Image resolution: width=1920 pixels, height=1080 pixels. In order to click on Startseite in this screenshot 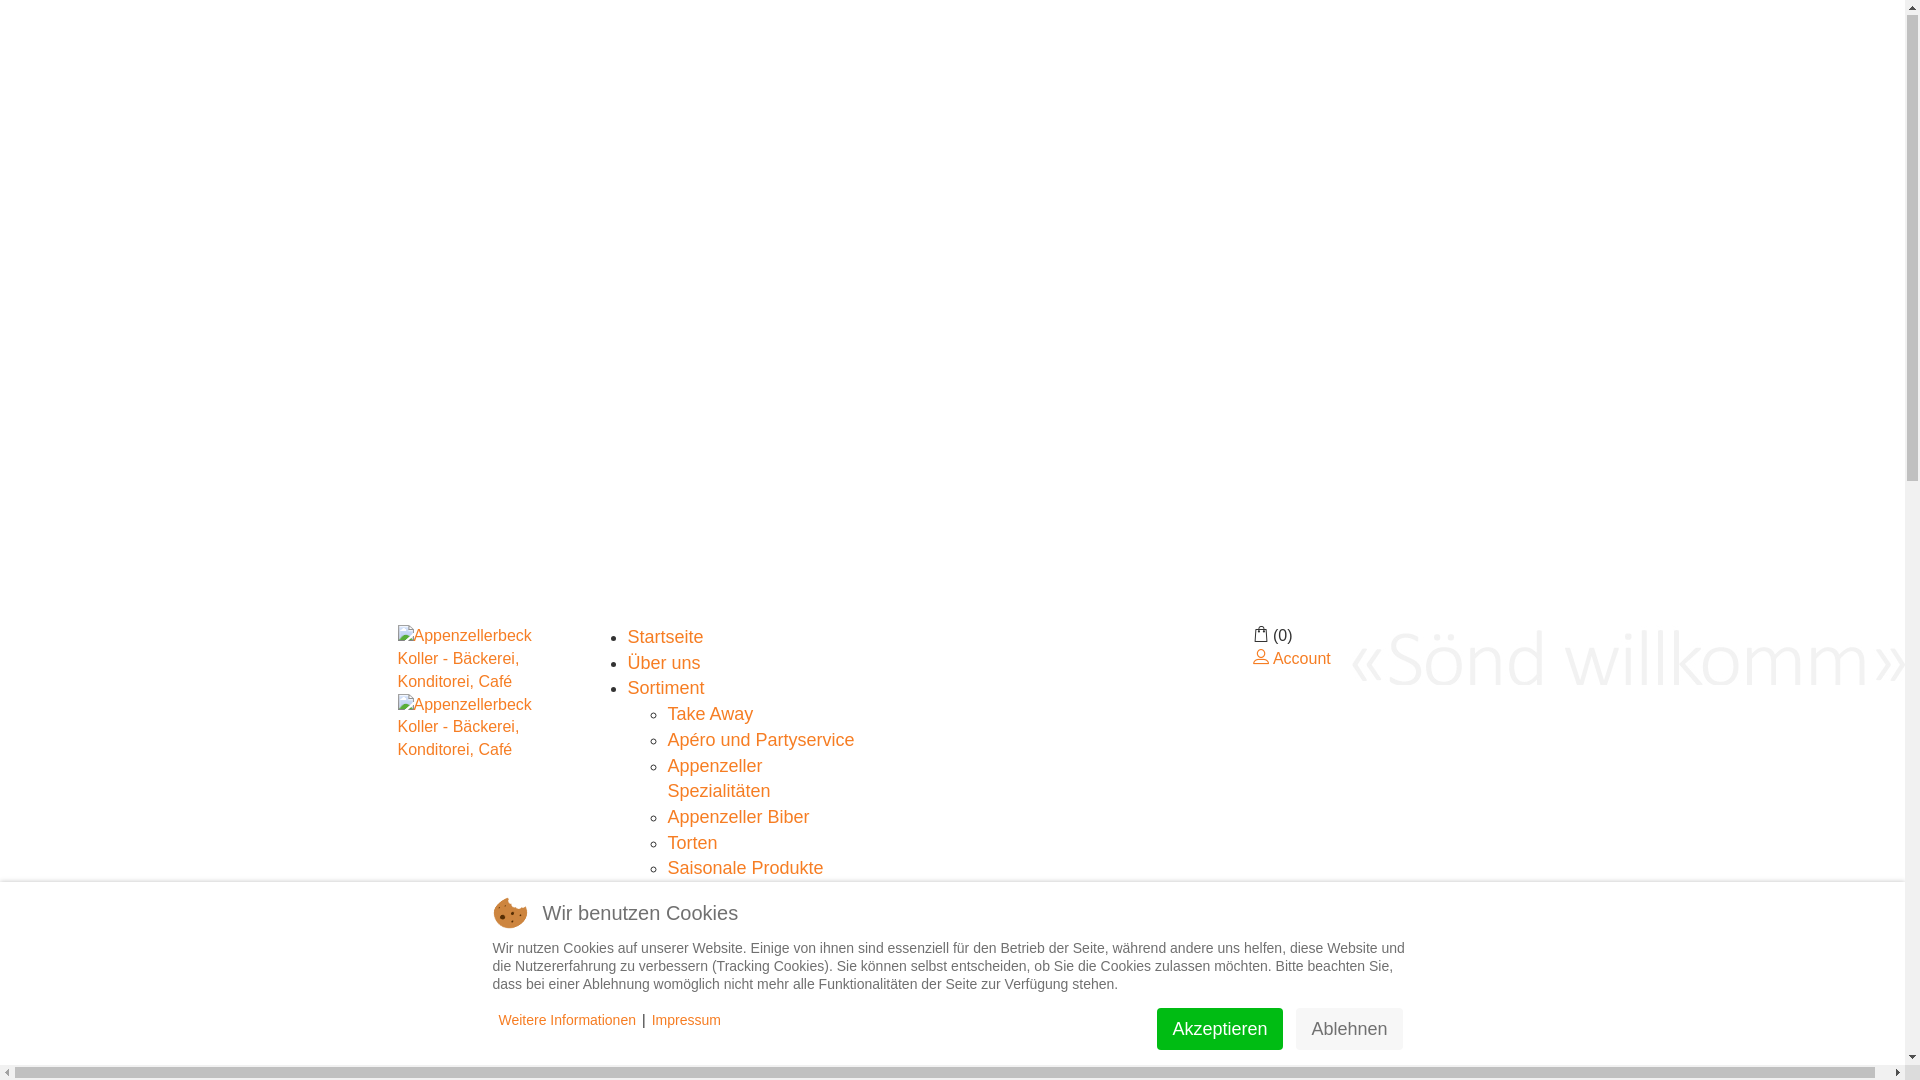, I will do `click(666, 639)`.